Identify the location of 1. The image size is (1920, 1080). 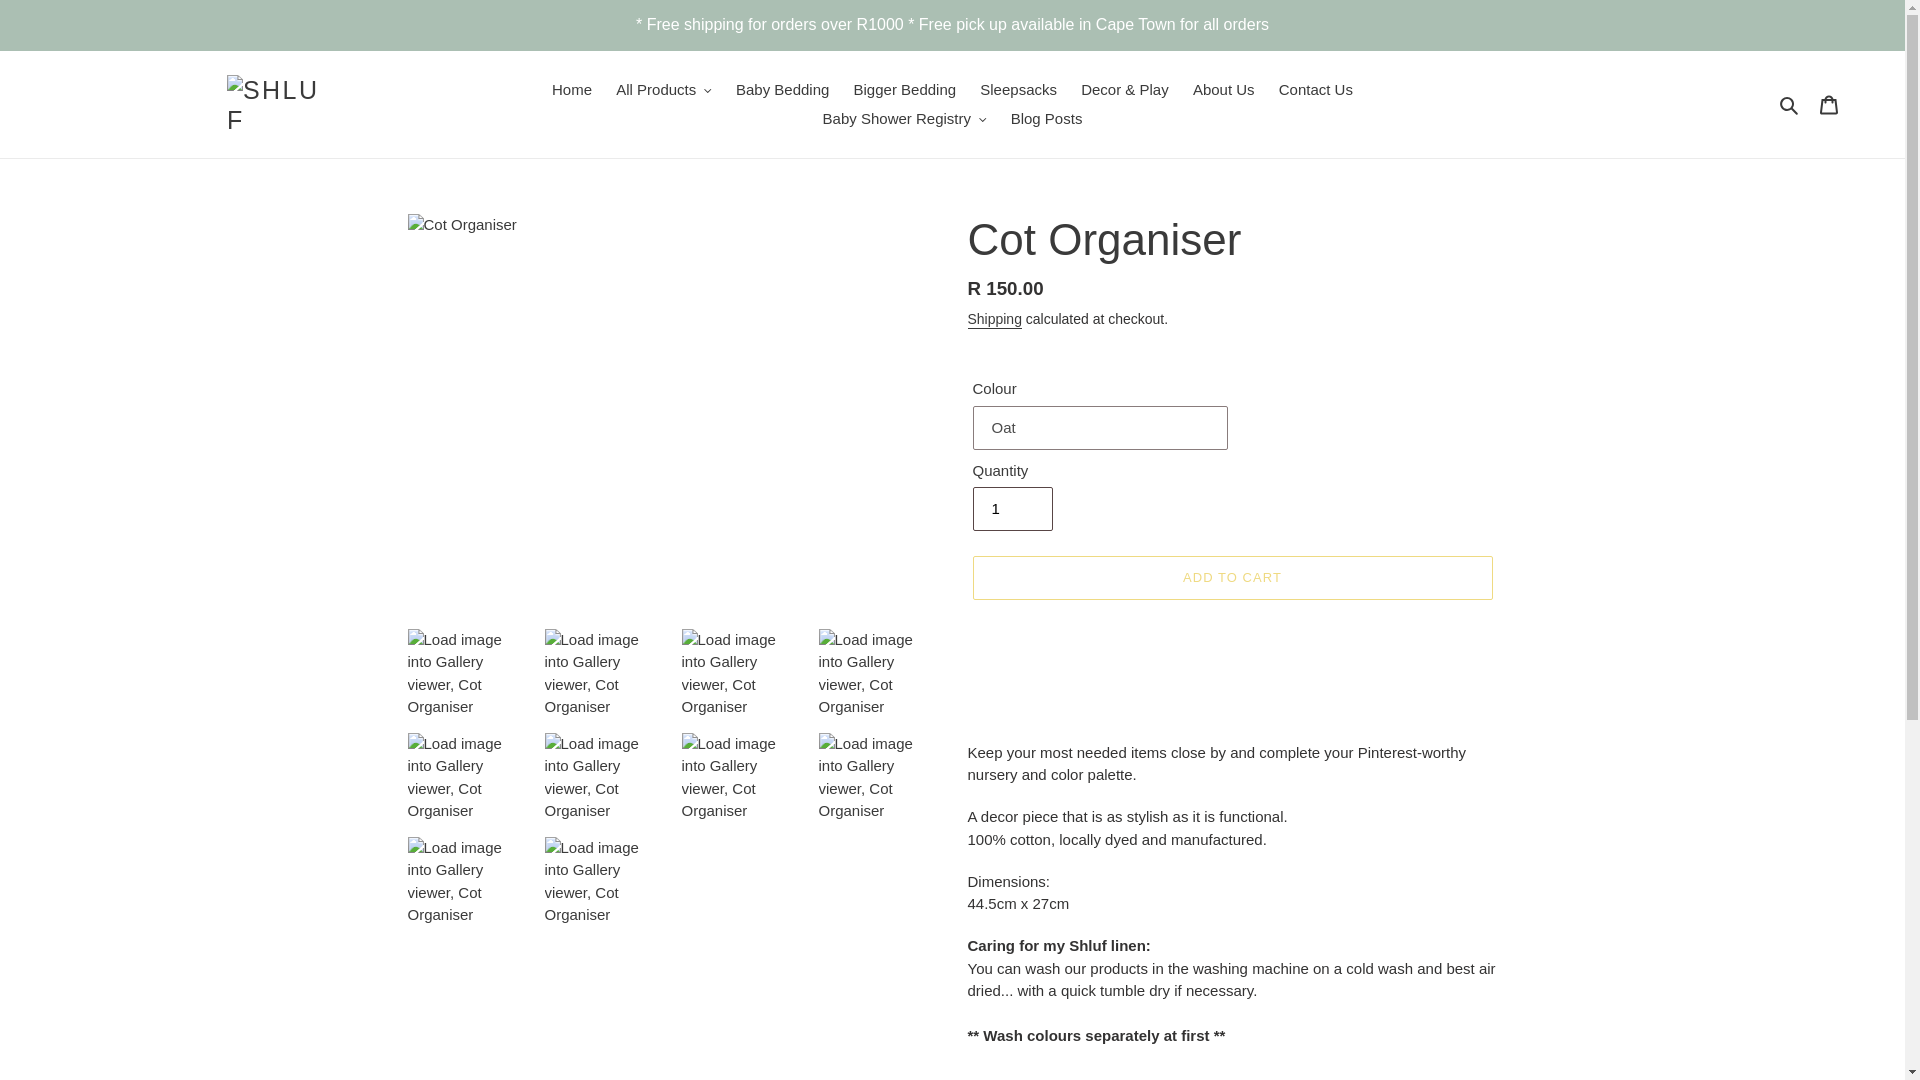
(1012, 509).